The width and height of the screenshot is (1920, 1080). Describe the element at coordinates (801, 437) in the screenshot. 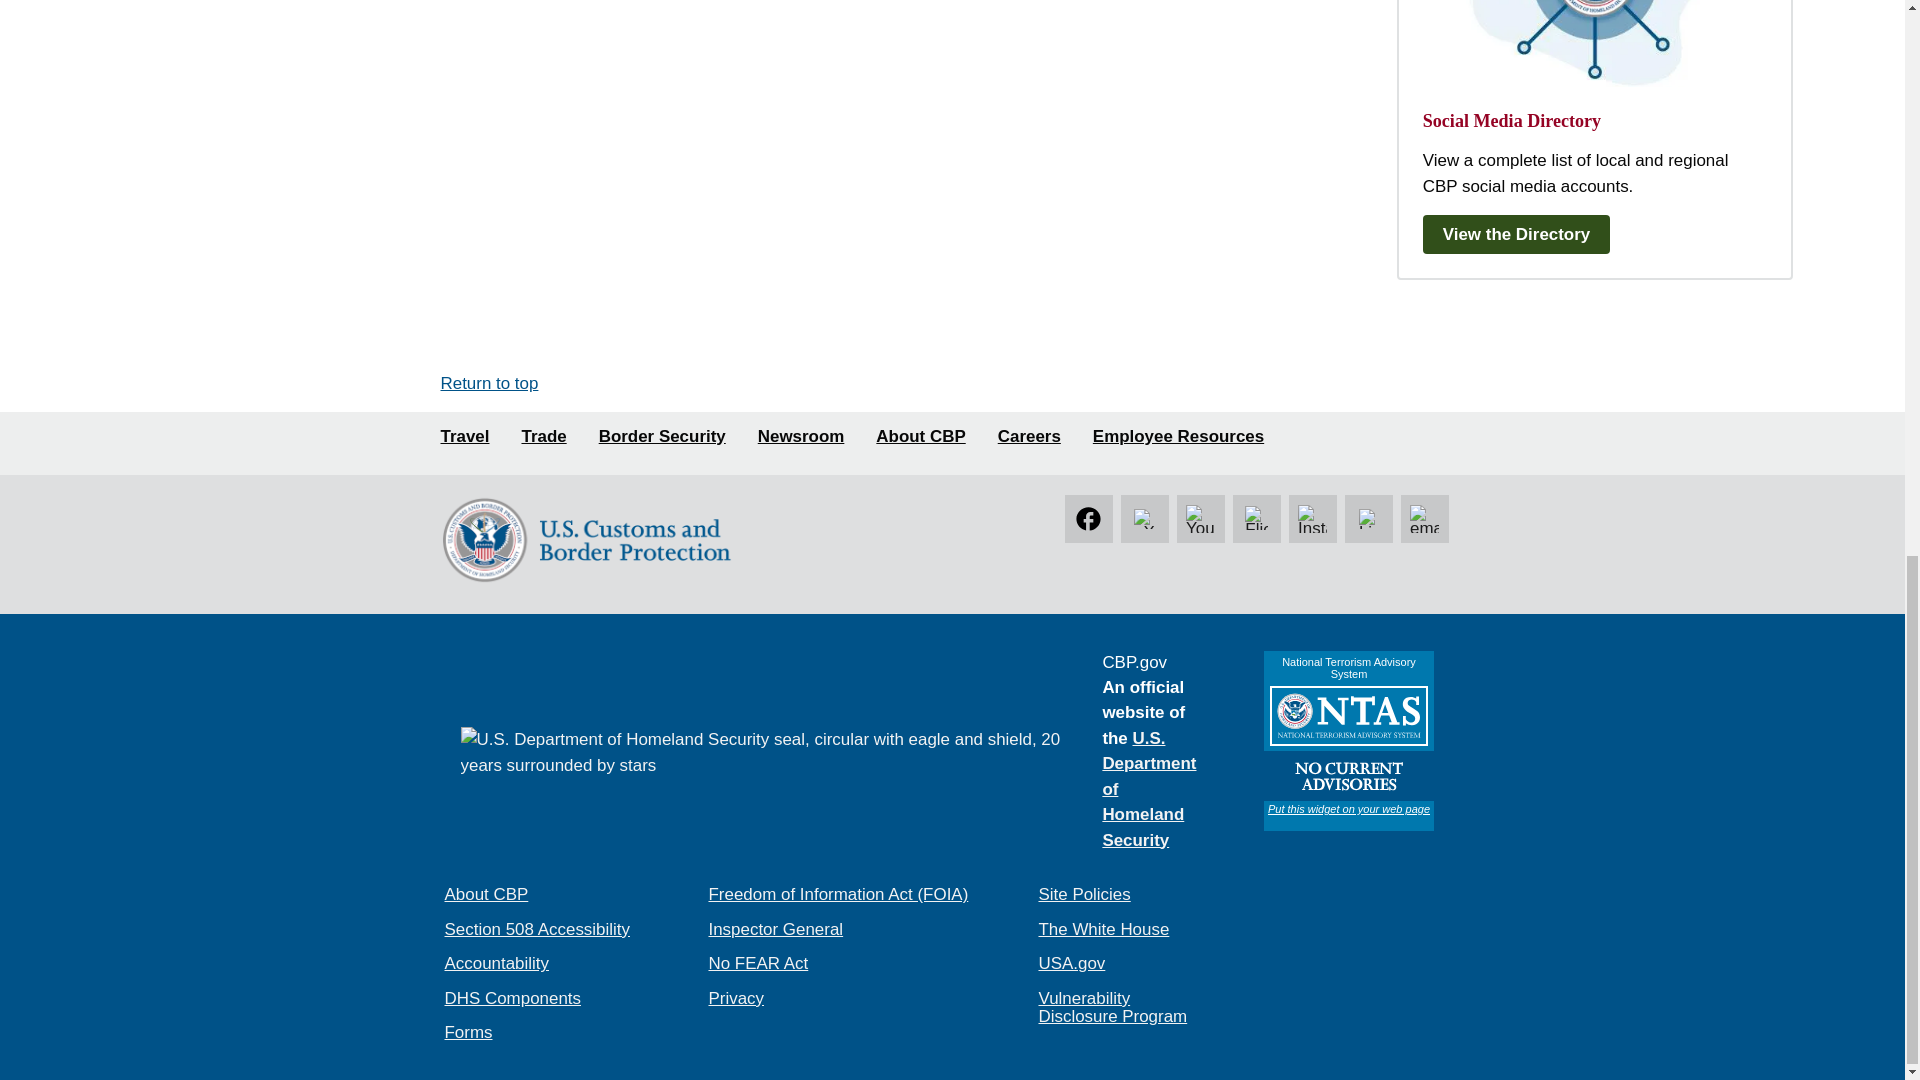

I see `Newsroom` at that location.